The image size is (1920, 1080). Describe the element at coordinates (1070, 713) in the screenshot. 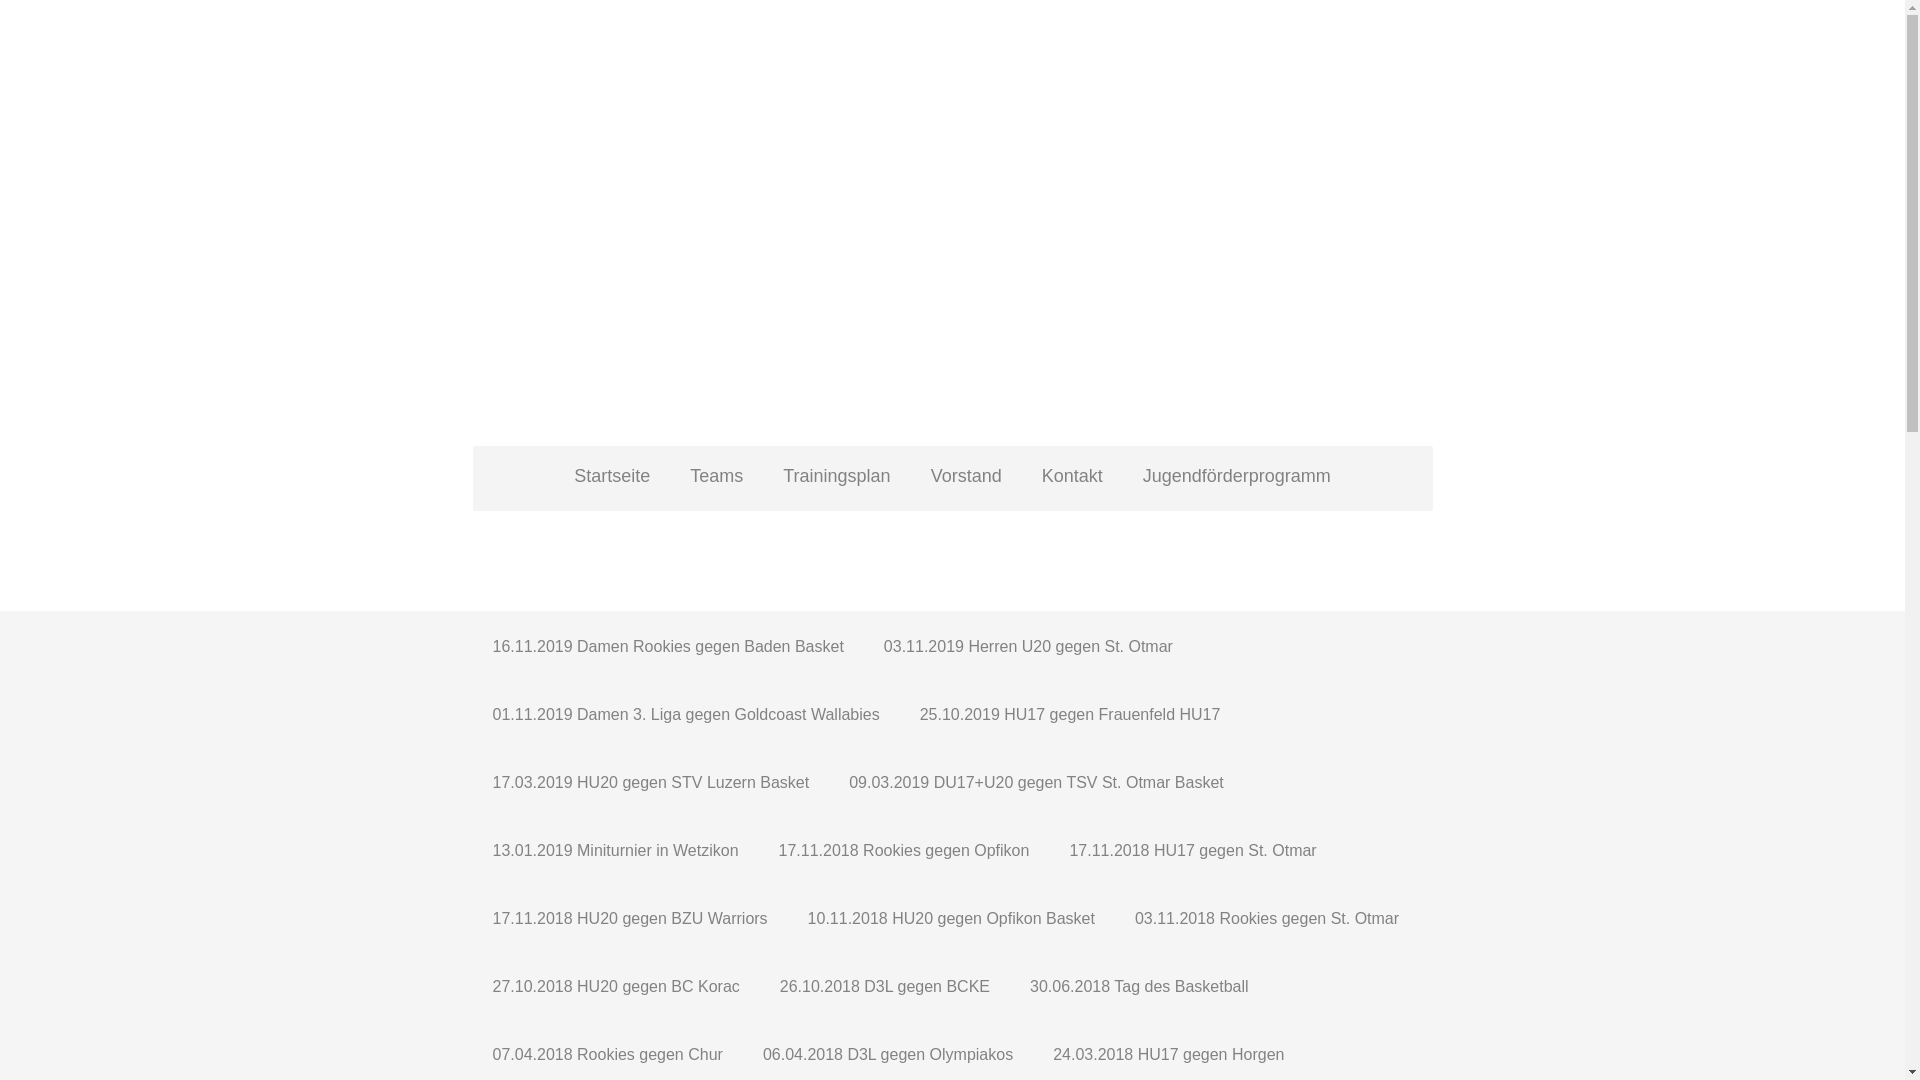

I see `25.10.2019 HU17 gegen Frauenfeld HU17` at that location.